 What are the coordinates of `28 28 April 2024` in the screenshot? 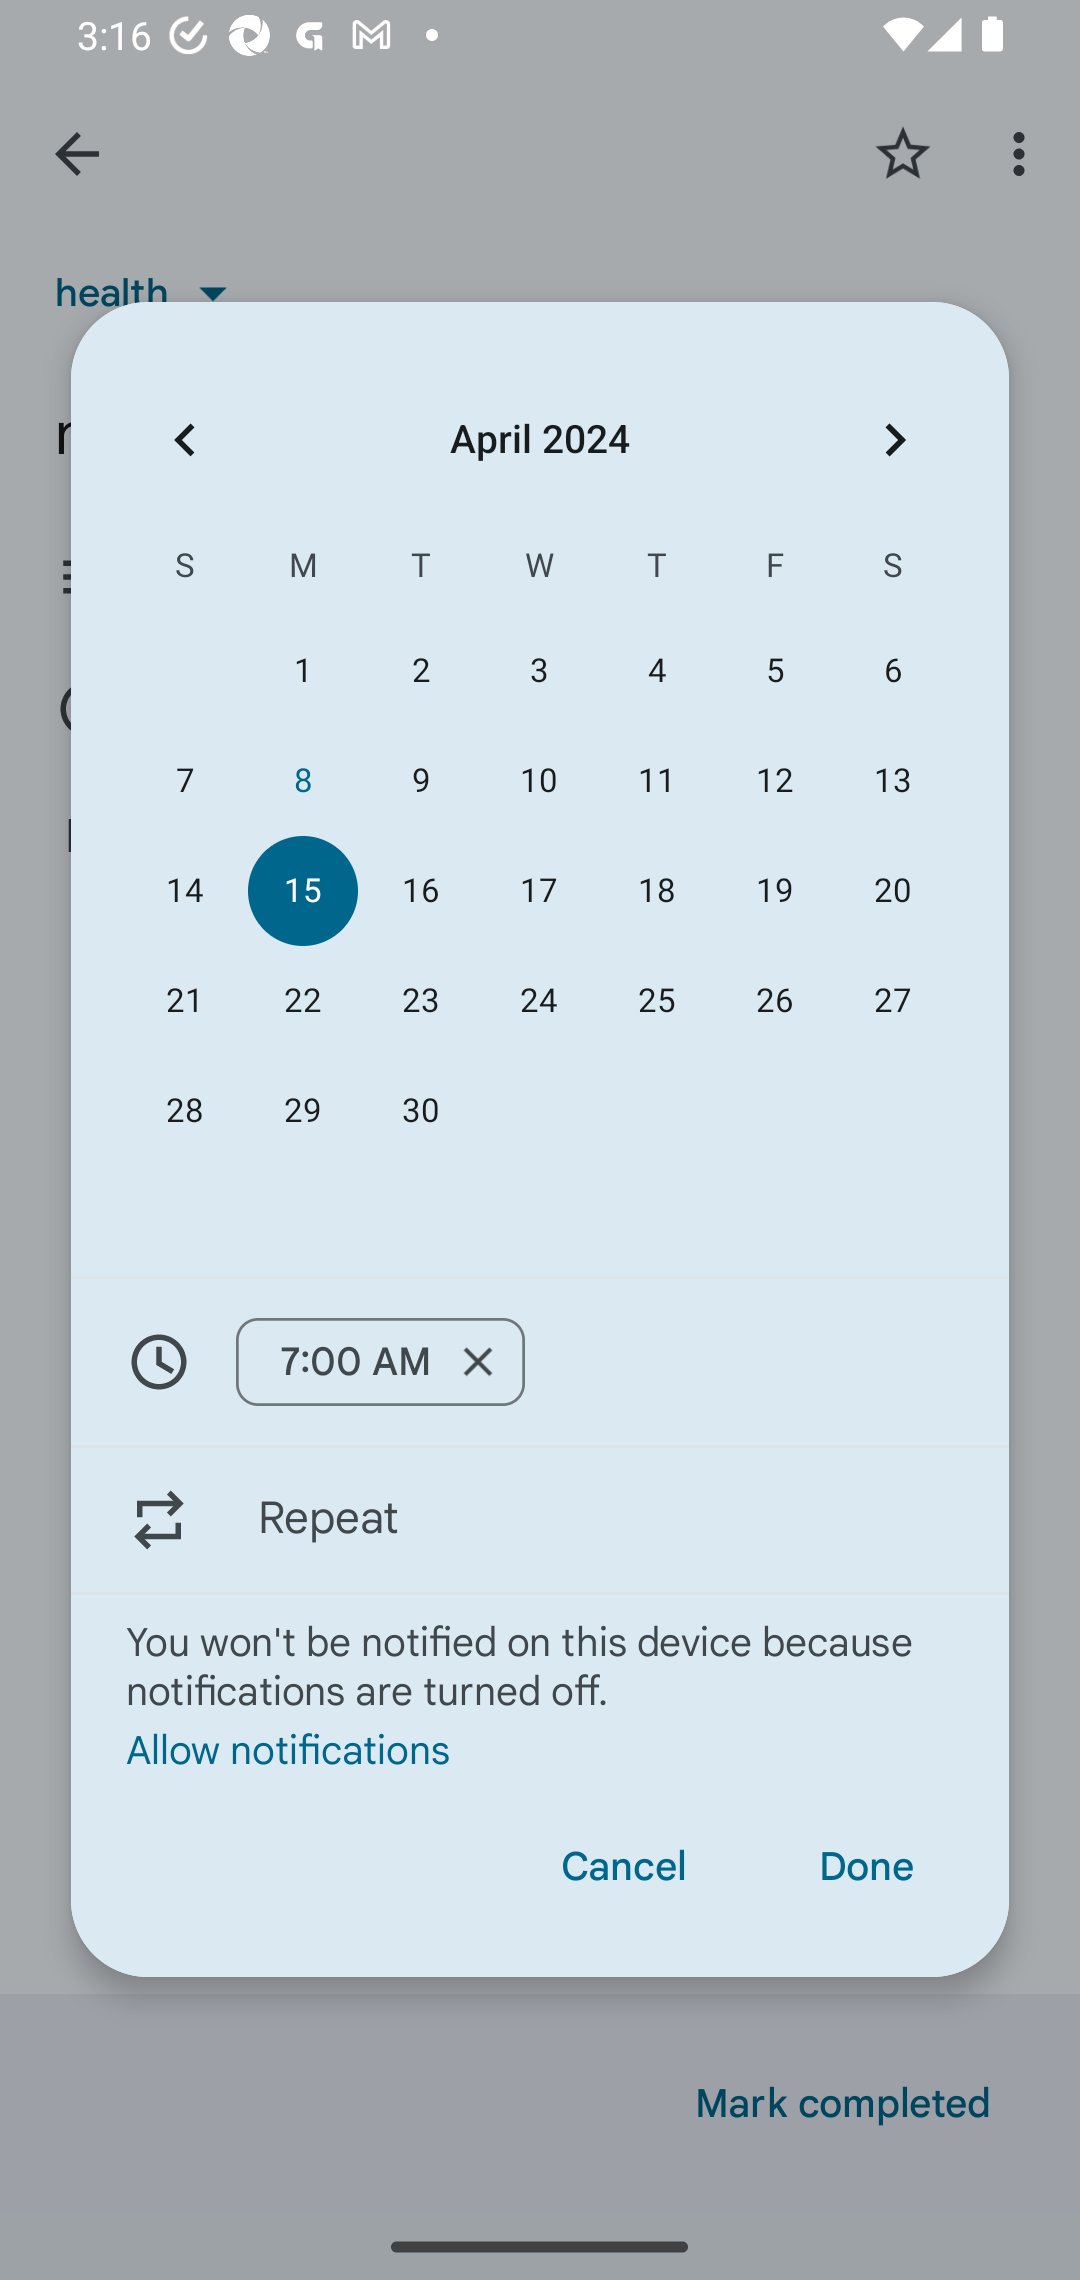 It's located at (185, 1110).